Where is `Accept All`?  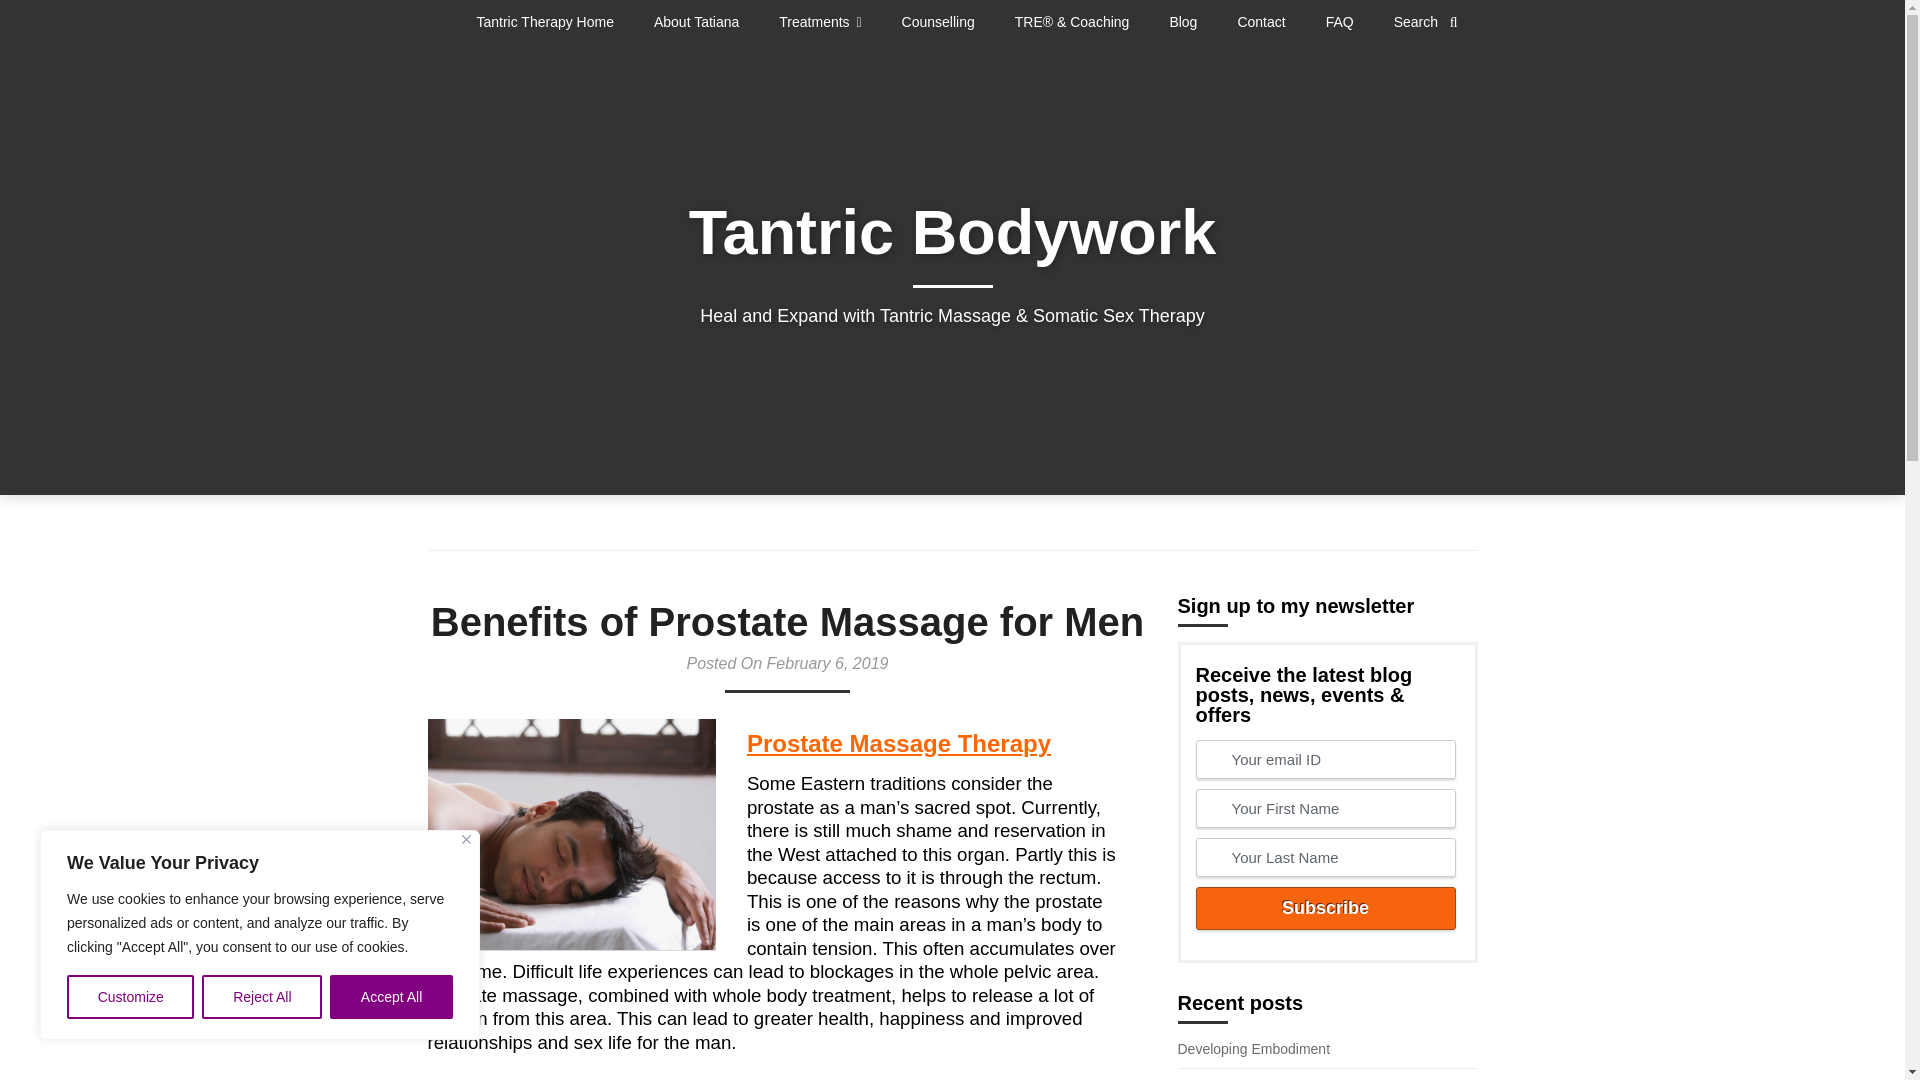 Accept All is located at coordinates (392, 997).